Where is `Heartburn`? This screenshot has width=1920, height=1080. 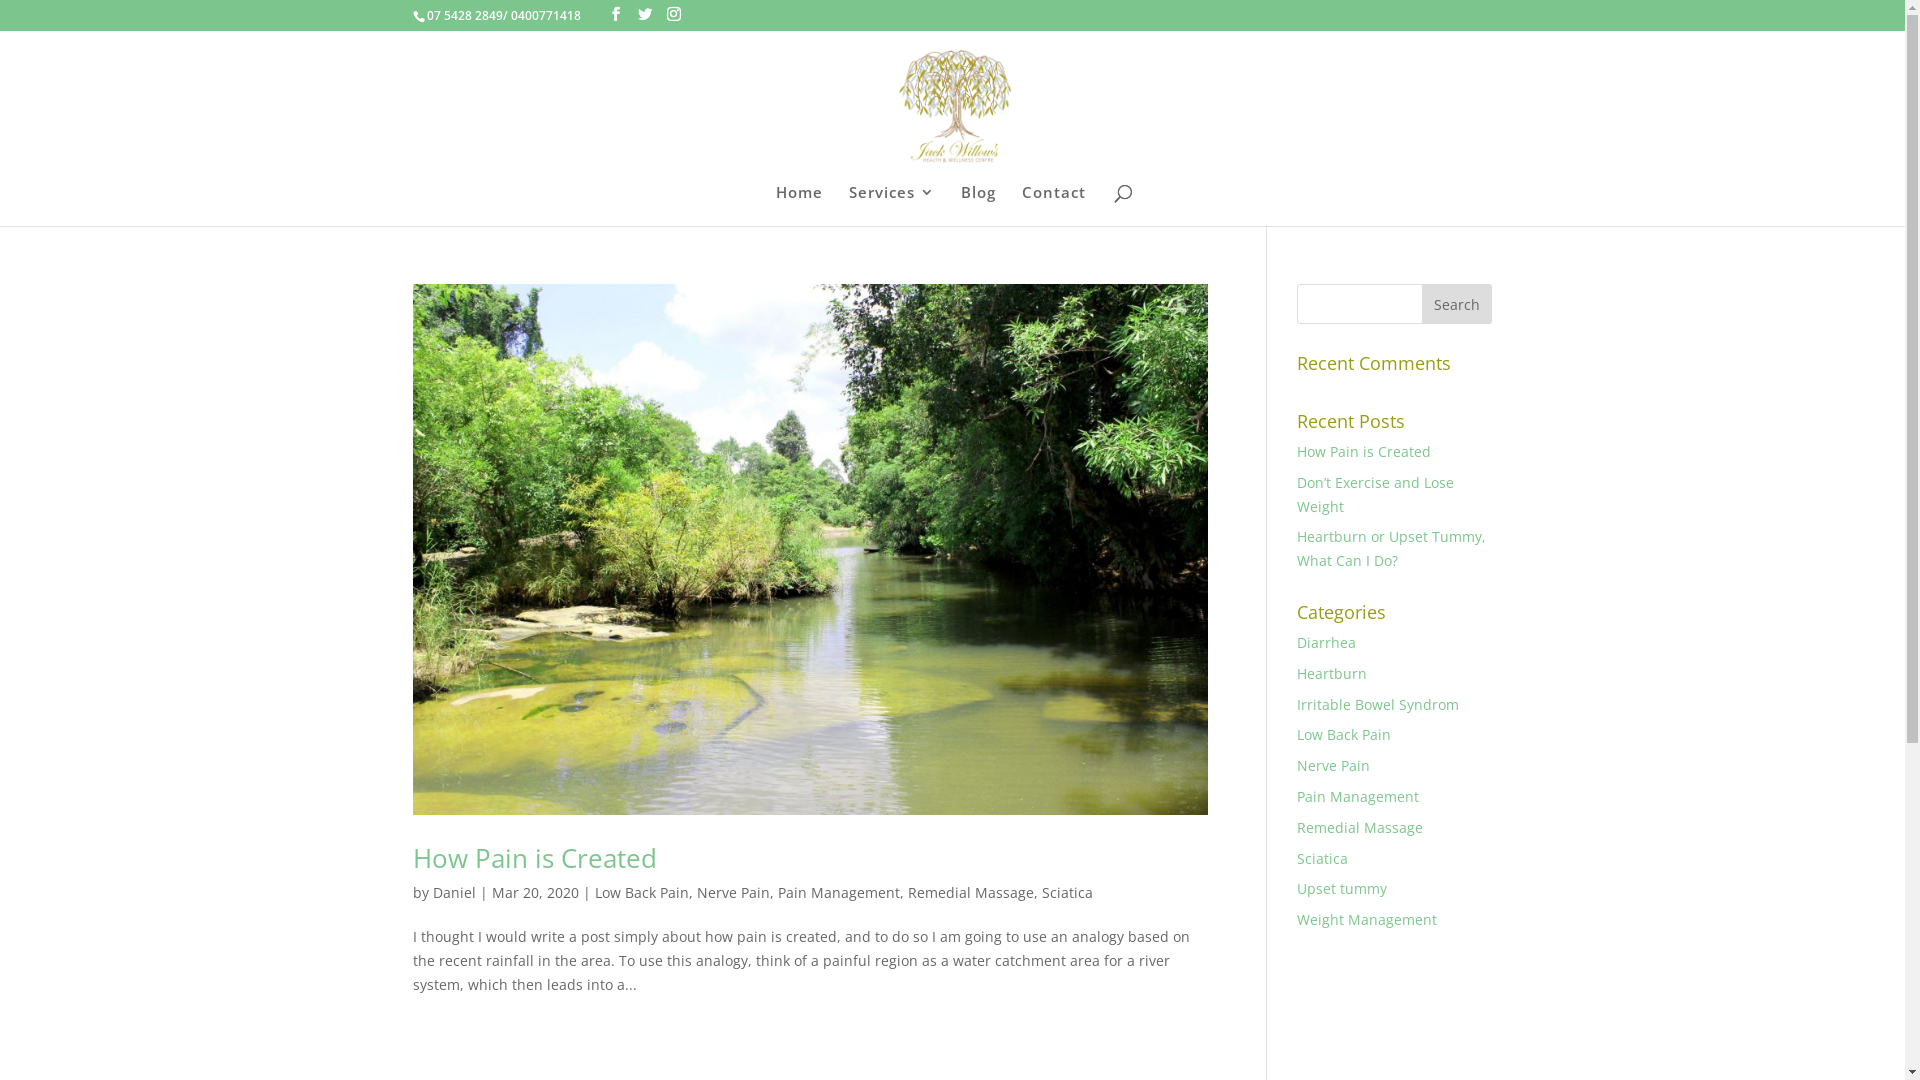 Heartburn is located at coordinates (1332, 674).